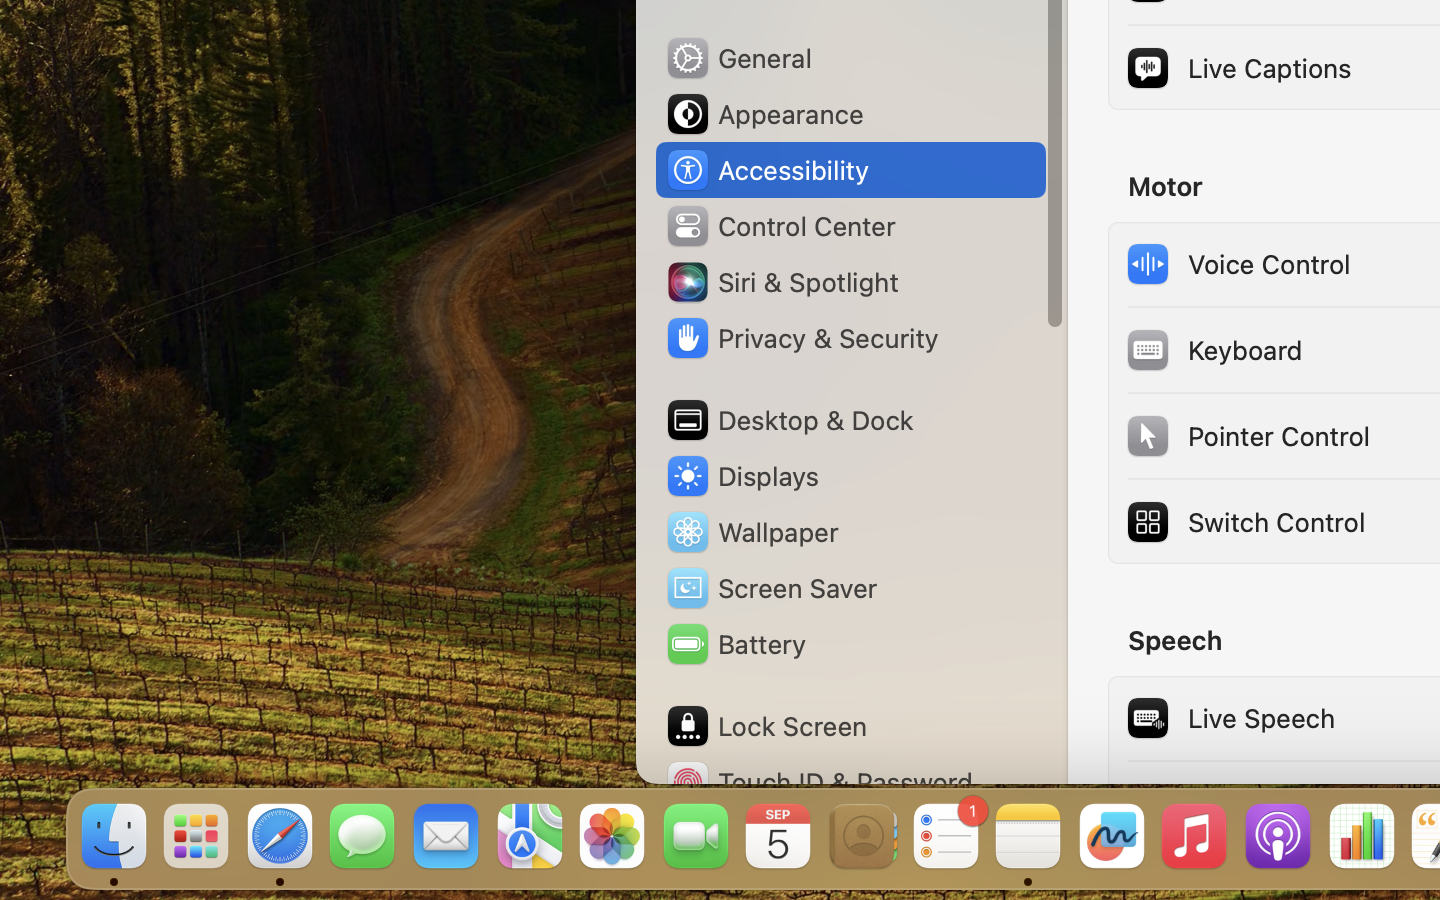 This screenshot has width=1440, height=900. What do you see at coordinates (764, 114) in the screenshot?
I see `Appearance` at bounding box center [764, 114].